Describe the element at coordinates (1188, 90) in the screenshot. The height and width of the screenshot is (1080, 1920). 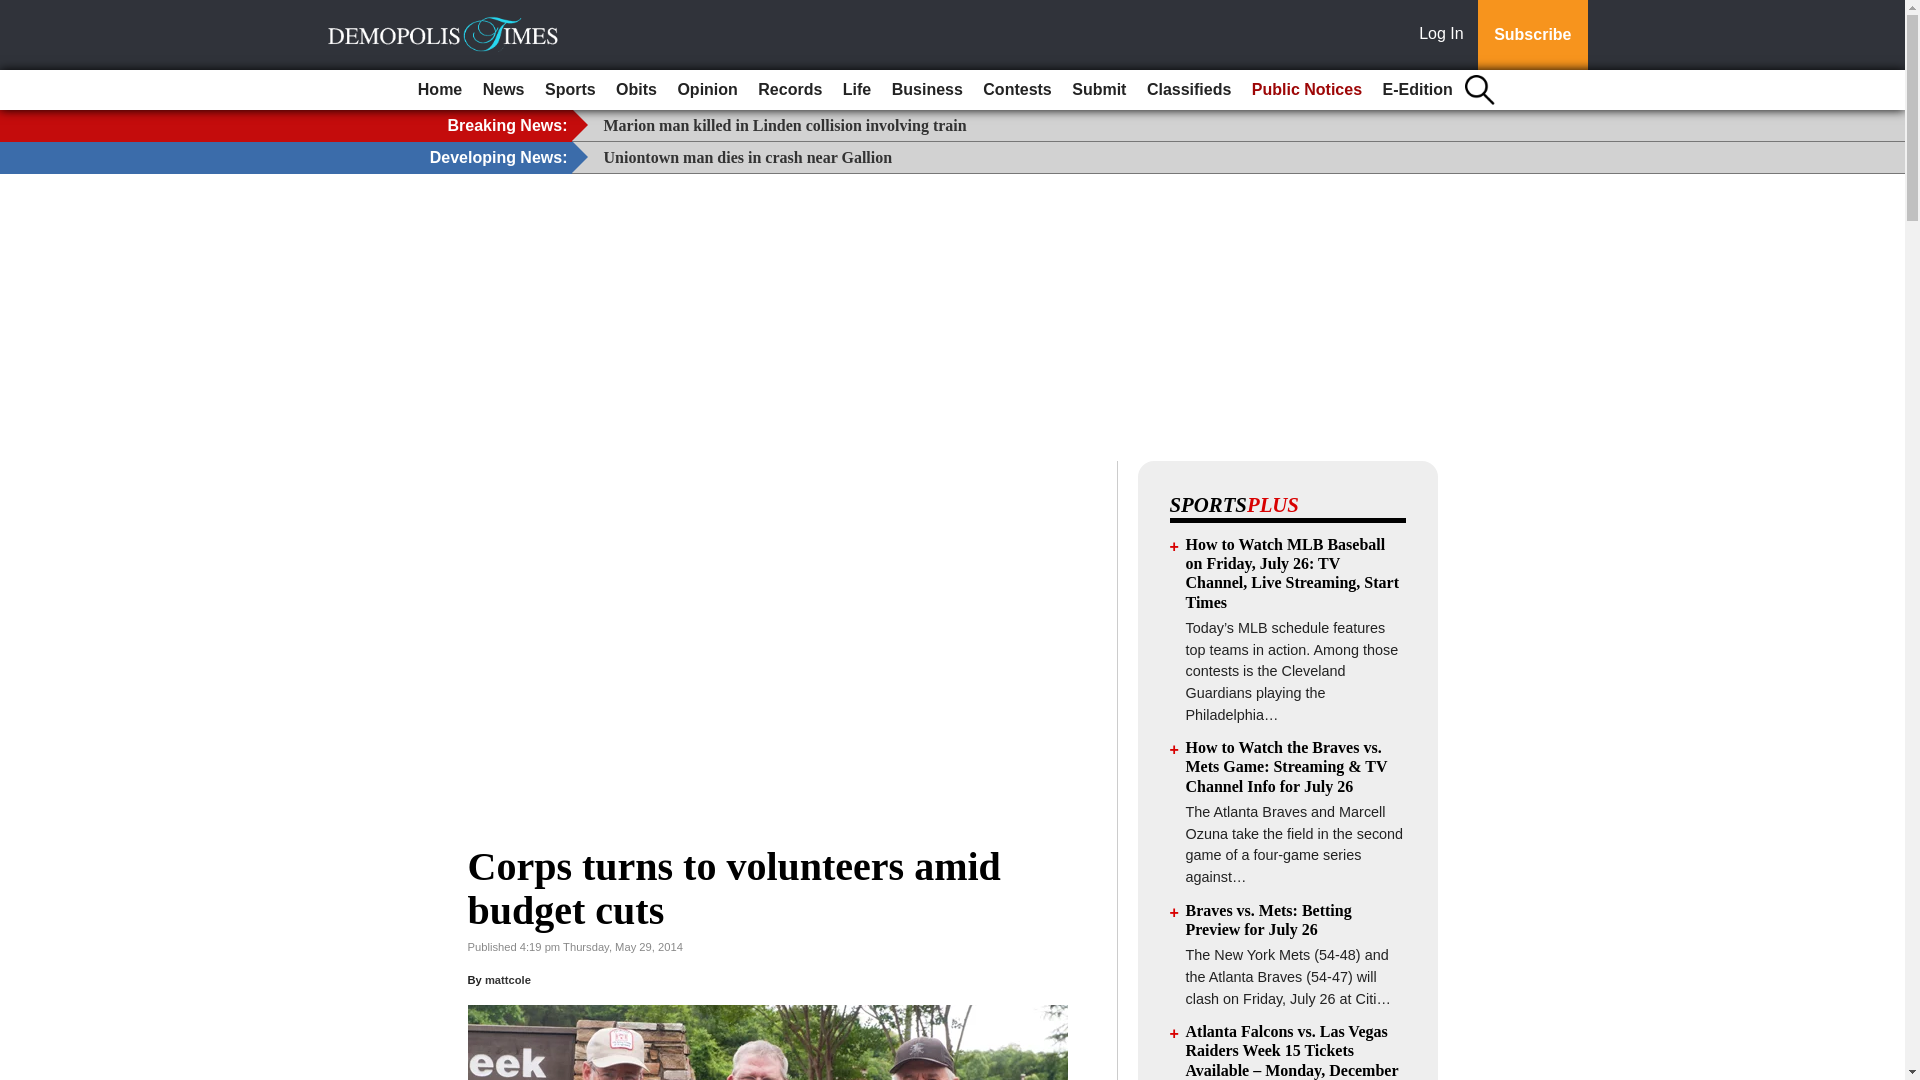
I see `Classifieds` at that location.